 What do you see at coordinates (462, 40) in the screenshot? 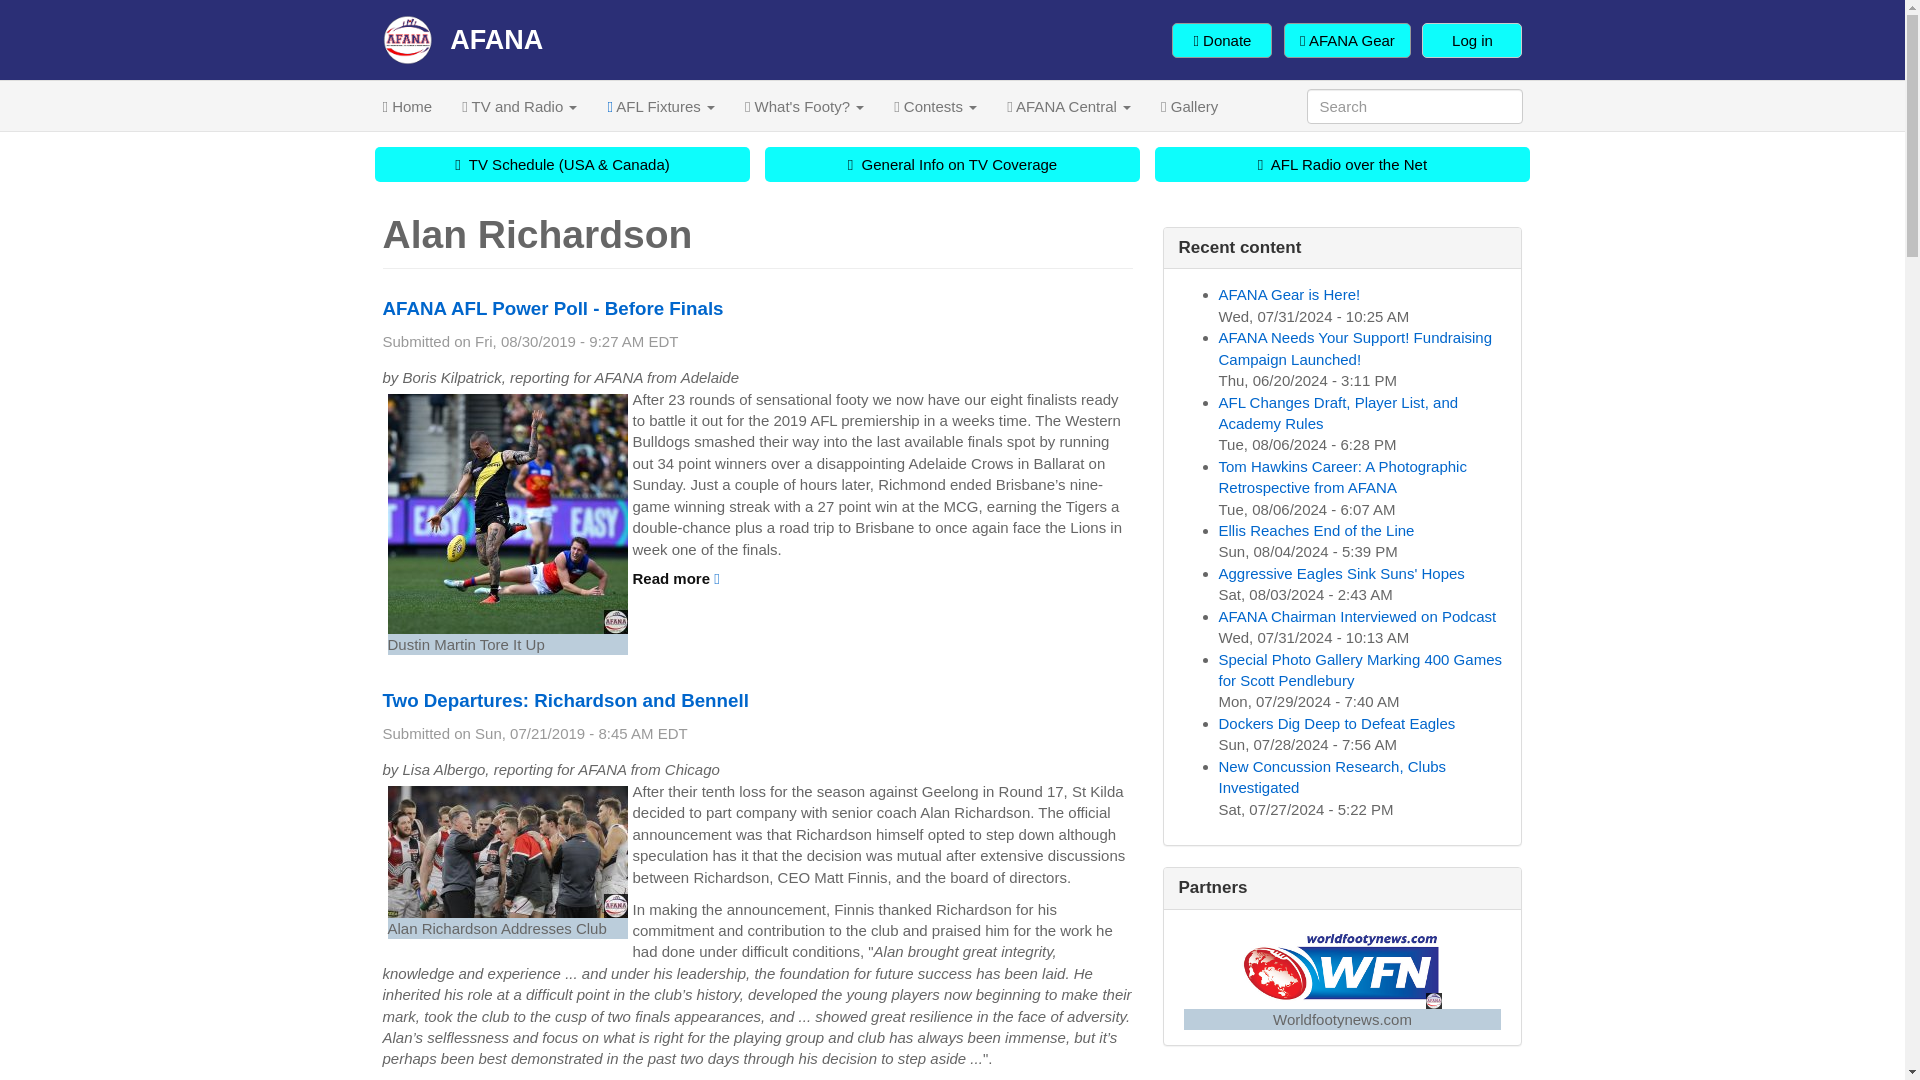
I see `Home` at bounding box center [462, 40].